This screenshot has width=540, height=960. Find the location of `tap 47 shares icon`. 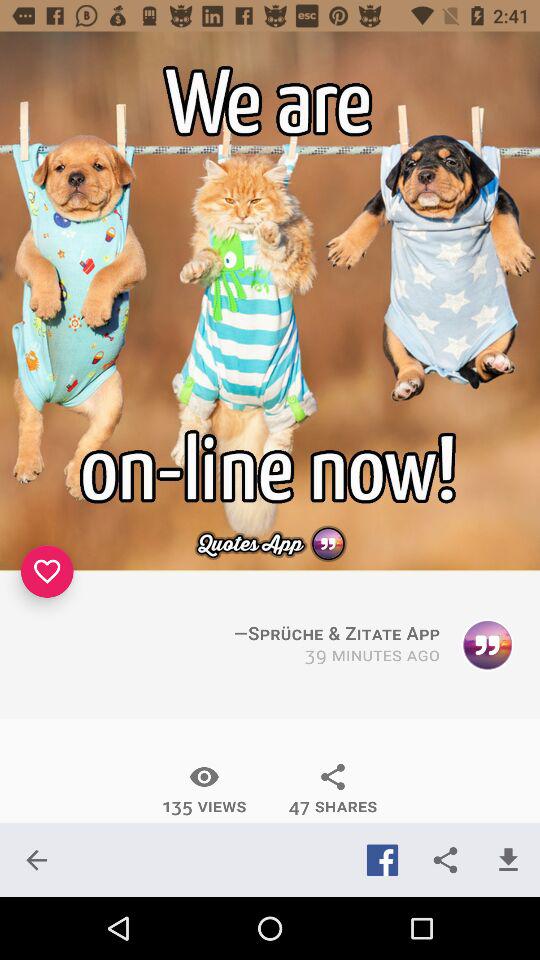

tap 47 shares icon is located at coordinates (332, 789).